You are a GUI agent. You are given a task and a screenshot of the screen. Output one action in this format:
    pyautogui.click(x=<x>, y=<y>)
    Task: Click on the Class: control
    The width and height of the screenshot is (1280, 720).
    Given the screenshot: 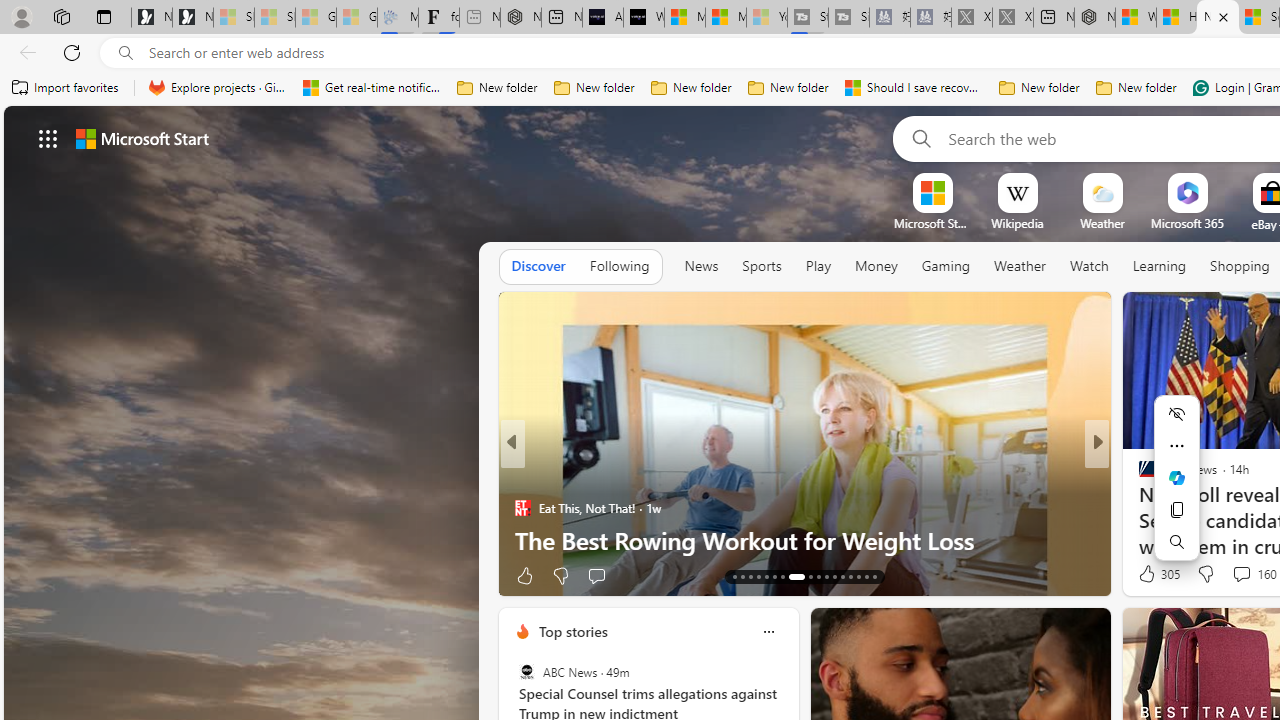 What is the action you would take?
    pyautogui.click(x=48, y=138)
    